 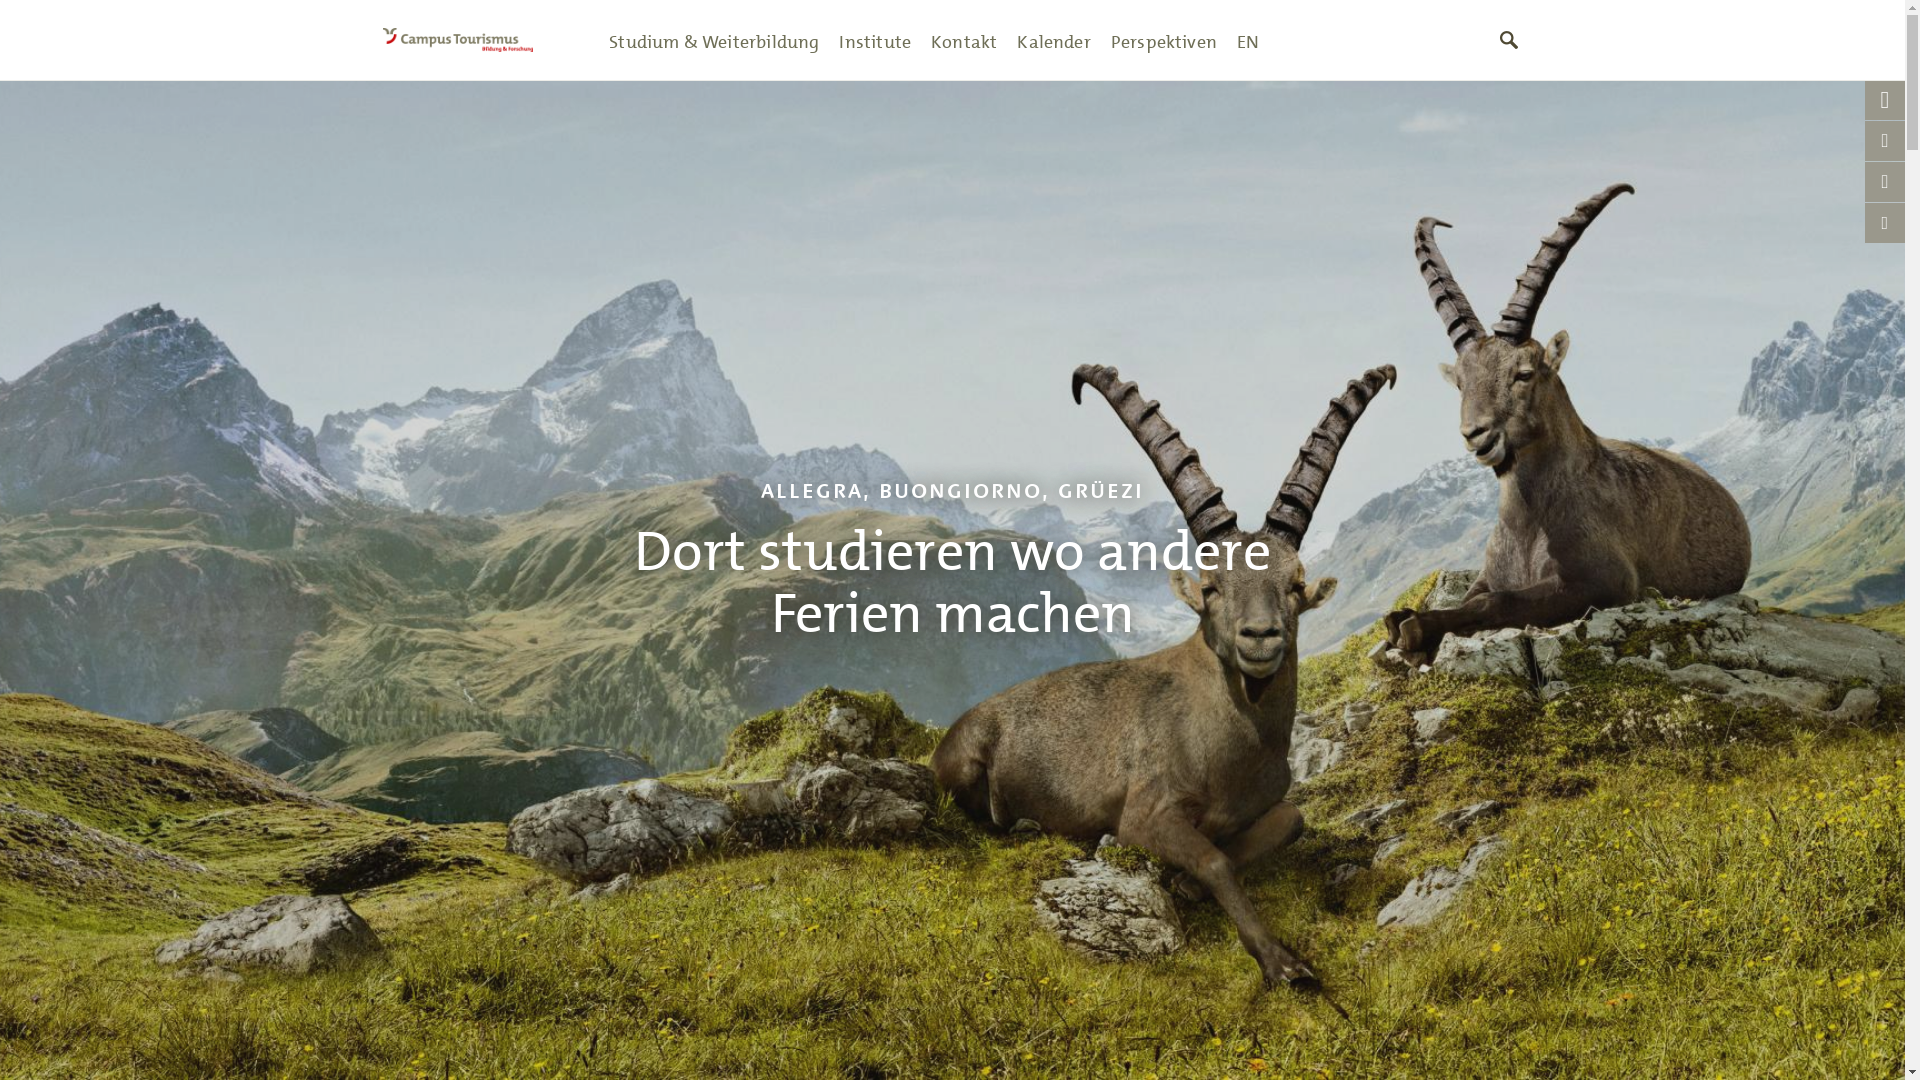 I want to click on Kalender, so click(x=1054, y=40).